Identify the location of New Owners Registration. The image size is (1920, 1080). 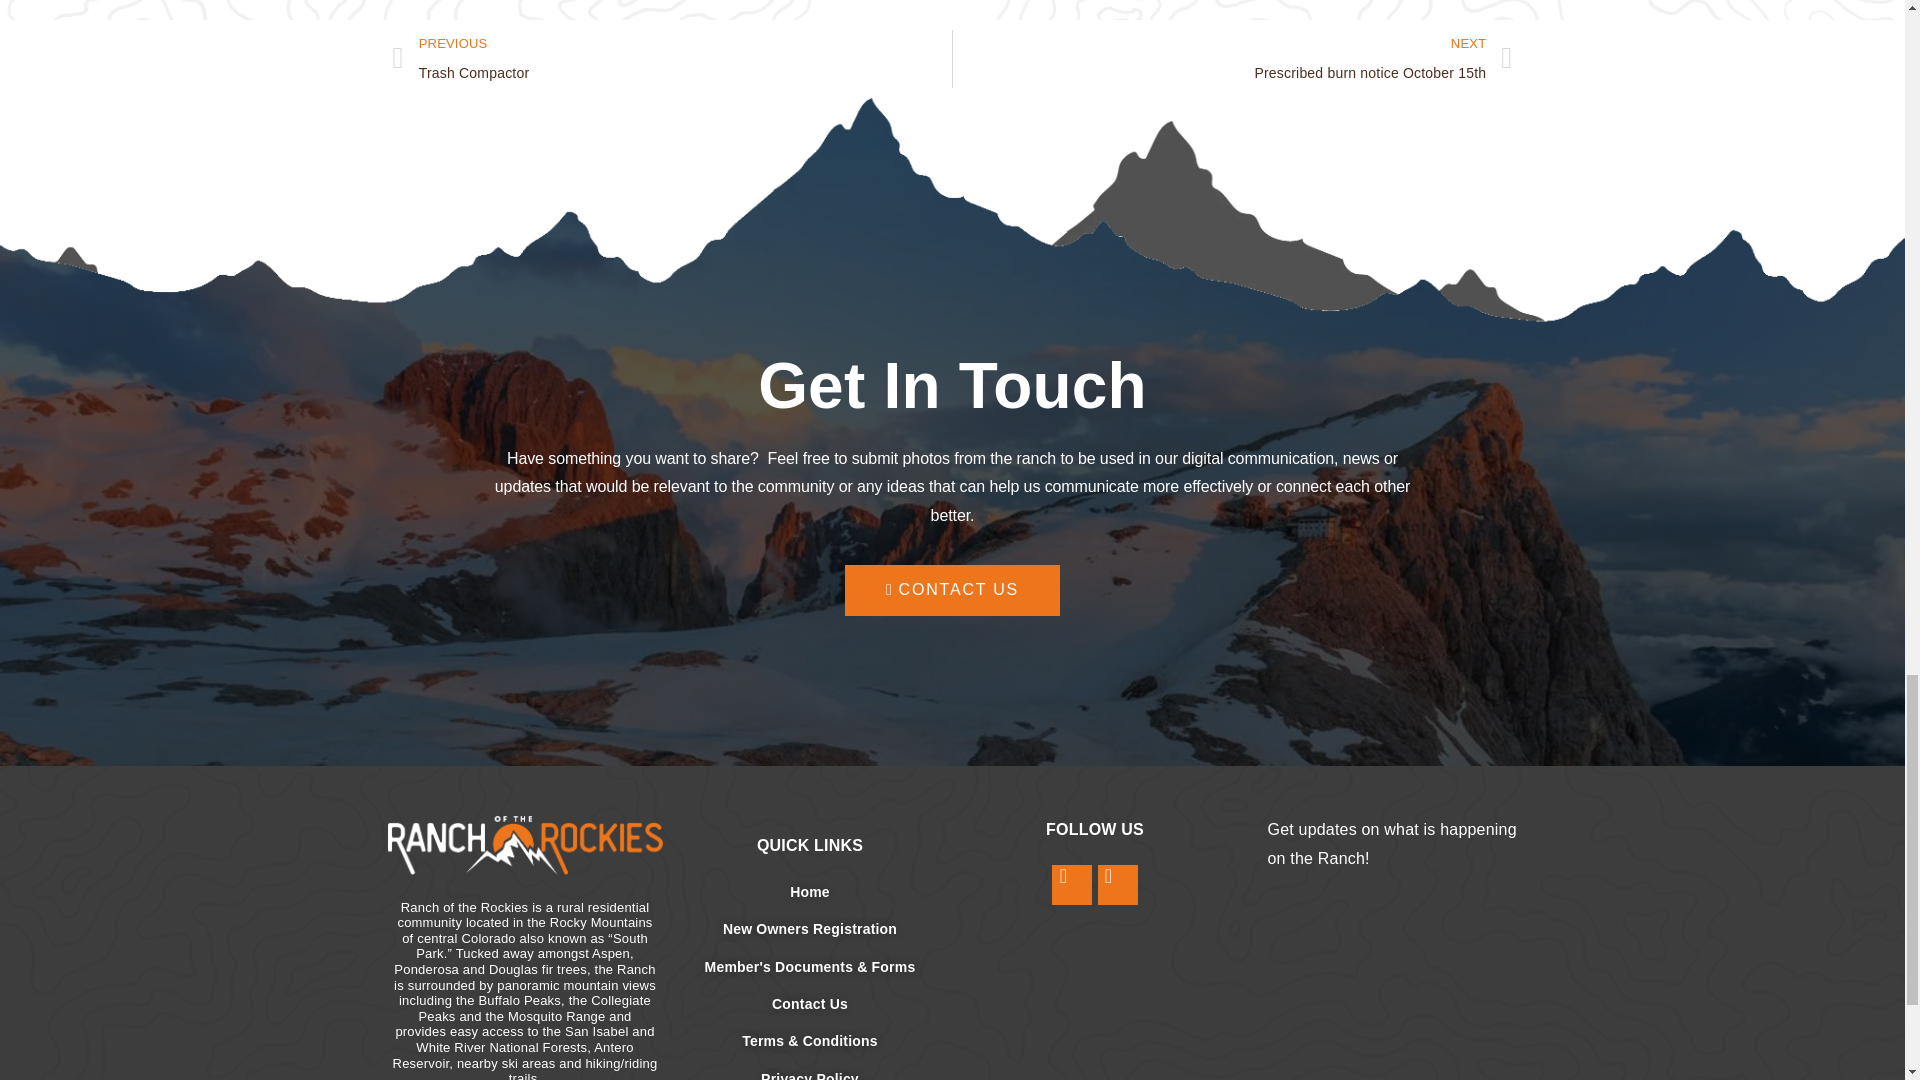
(808, 1004).